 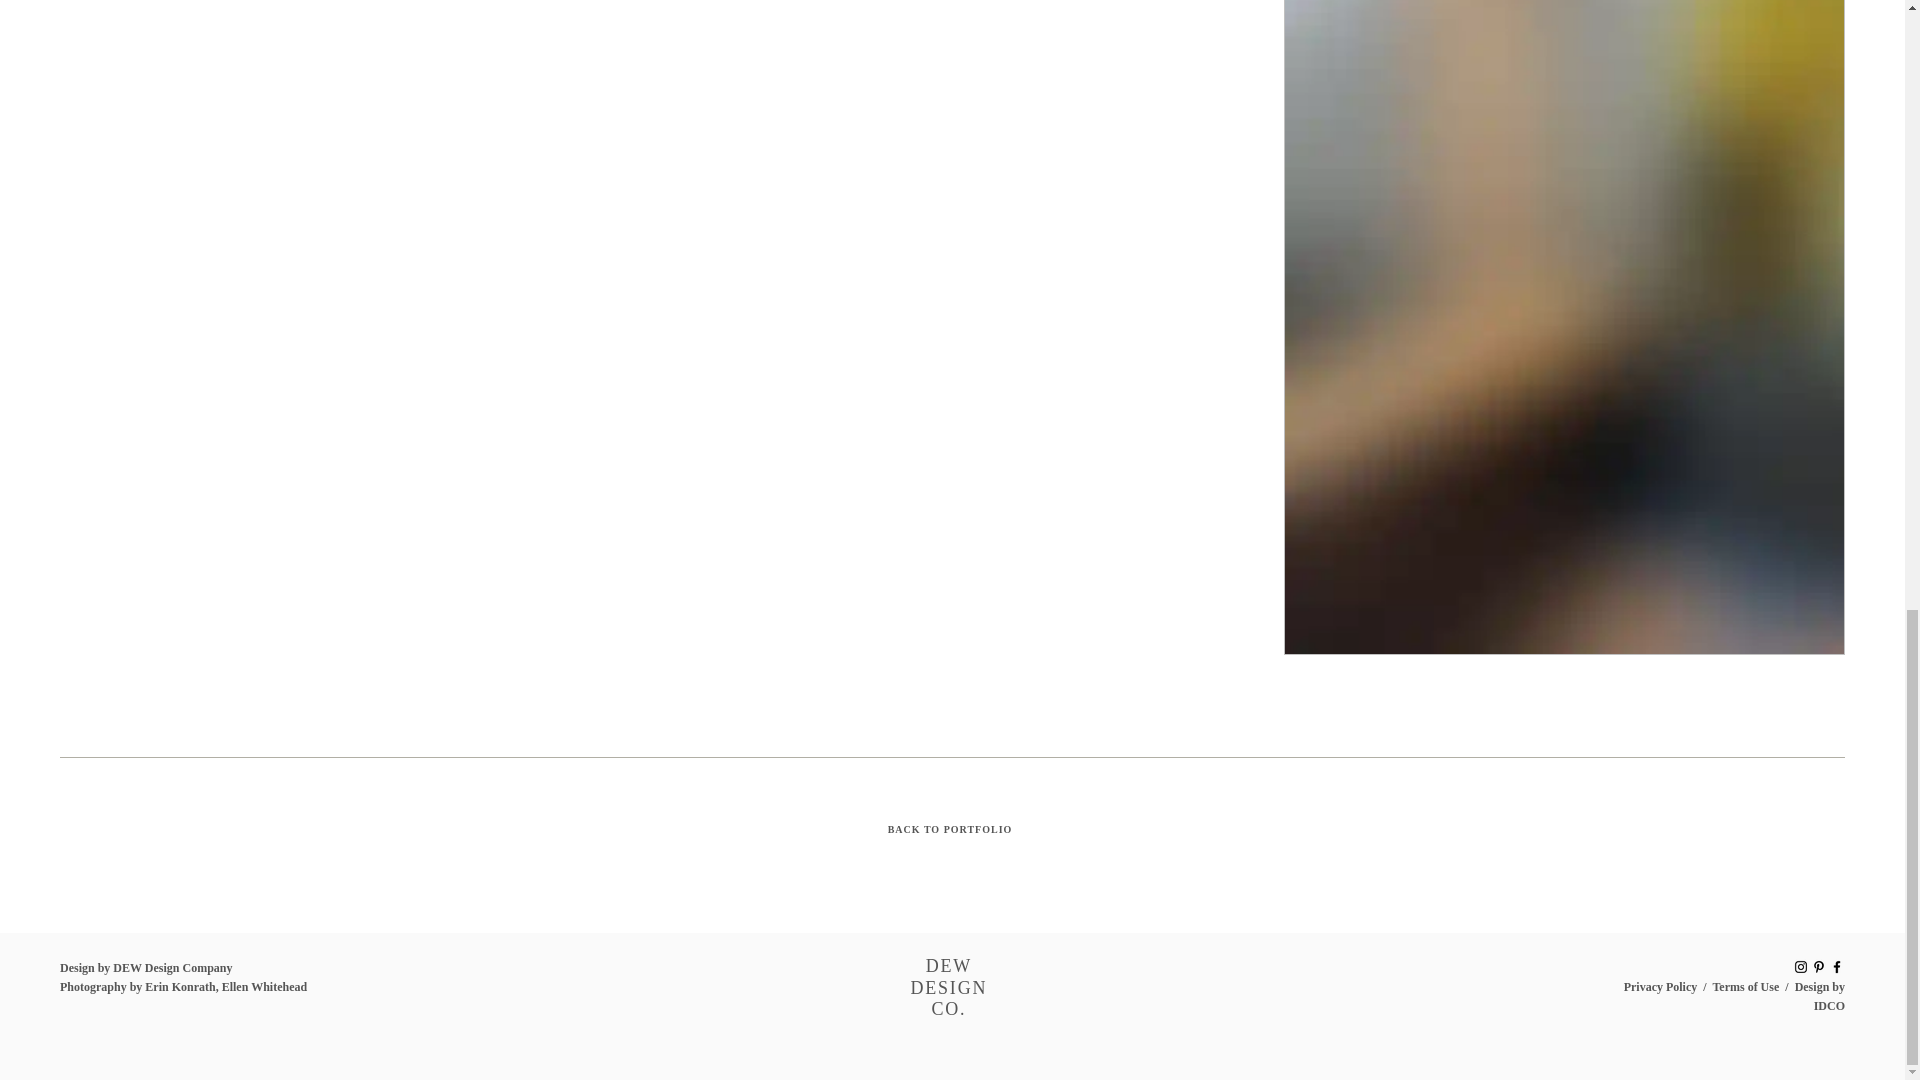 I want to click on Privacy Policy, so click(x=1660, y=986).